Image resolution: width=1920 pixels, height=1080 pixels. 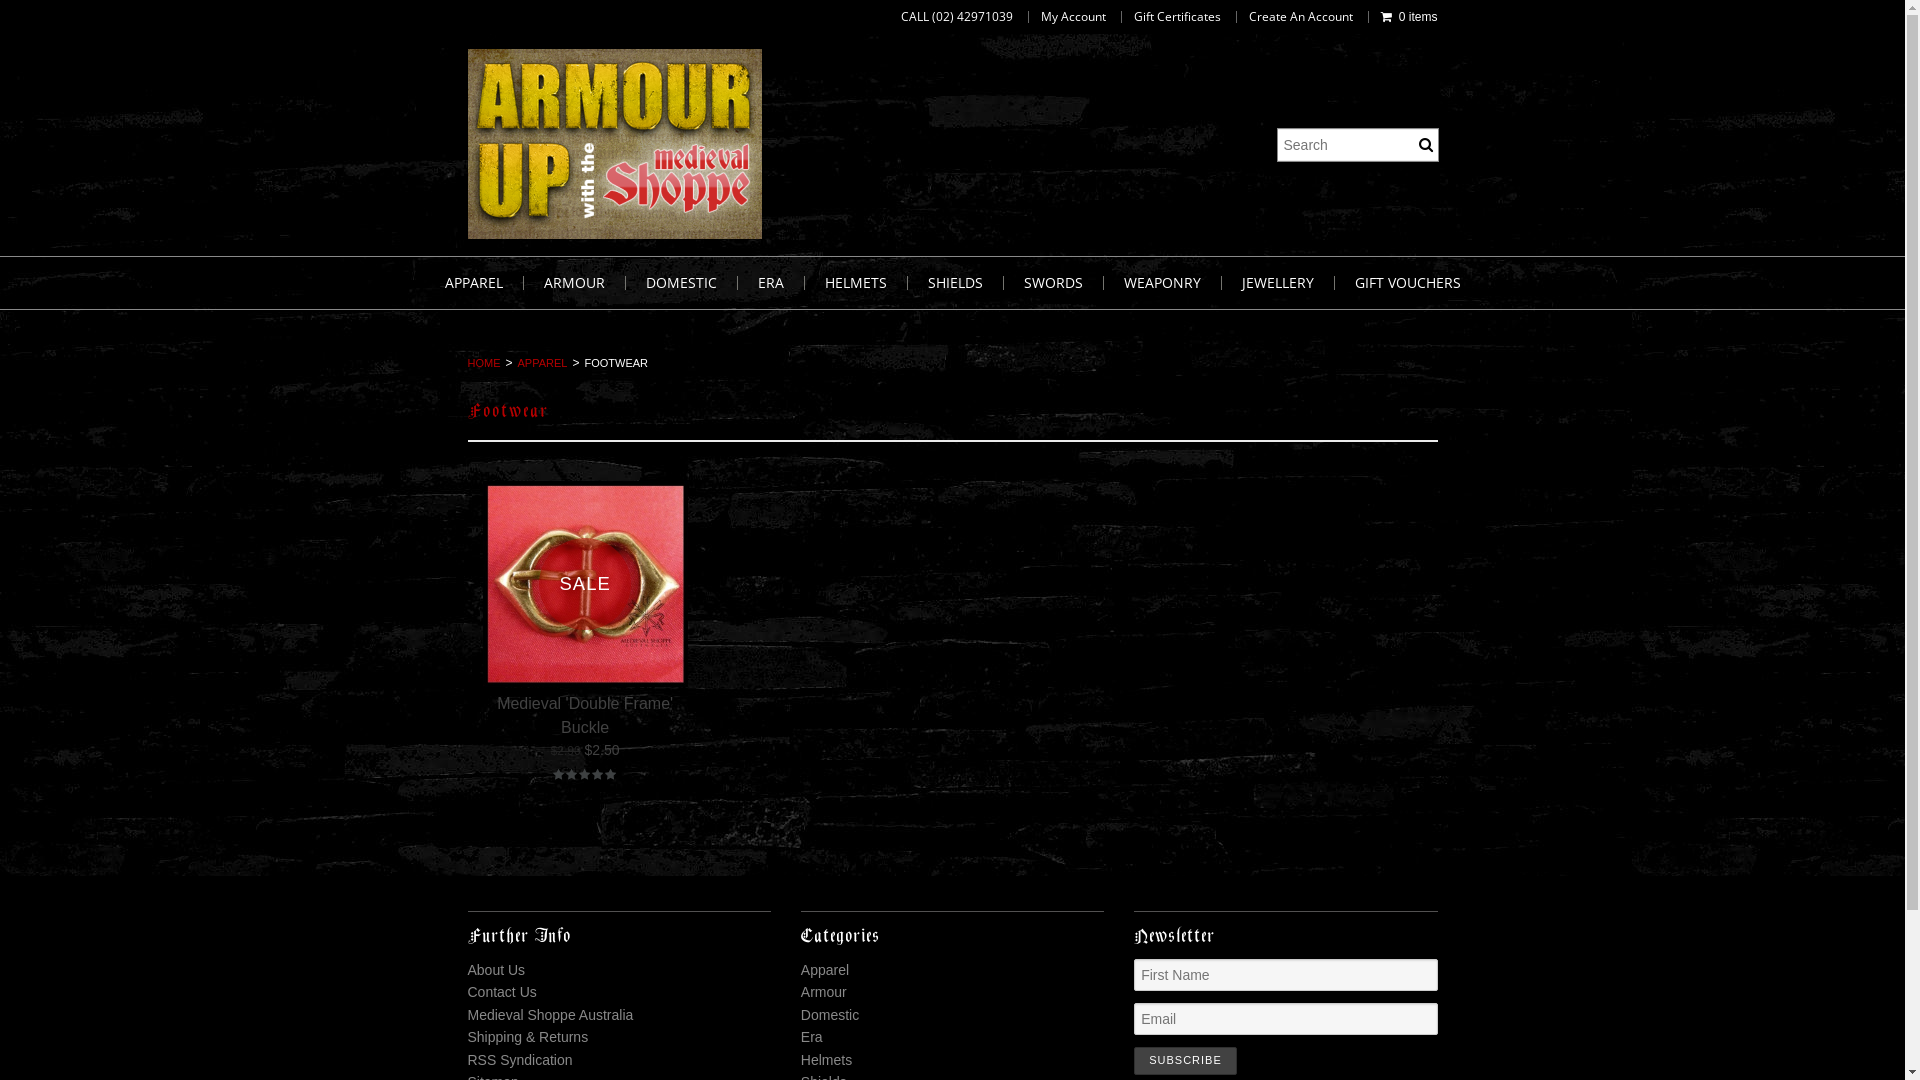 What do you see at coordinates (825, 970) in the screenshot?
I see `Apparel` at bounding box center [825, 970].